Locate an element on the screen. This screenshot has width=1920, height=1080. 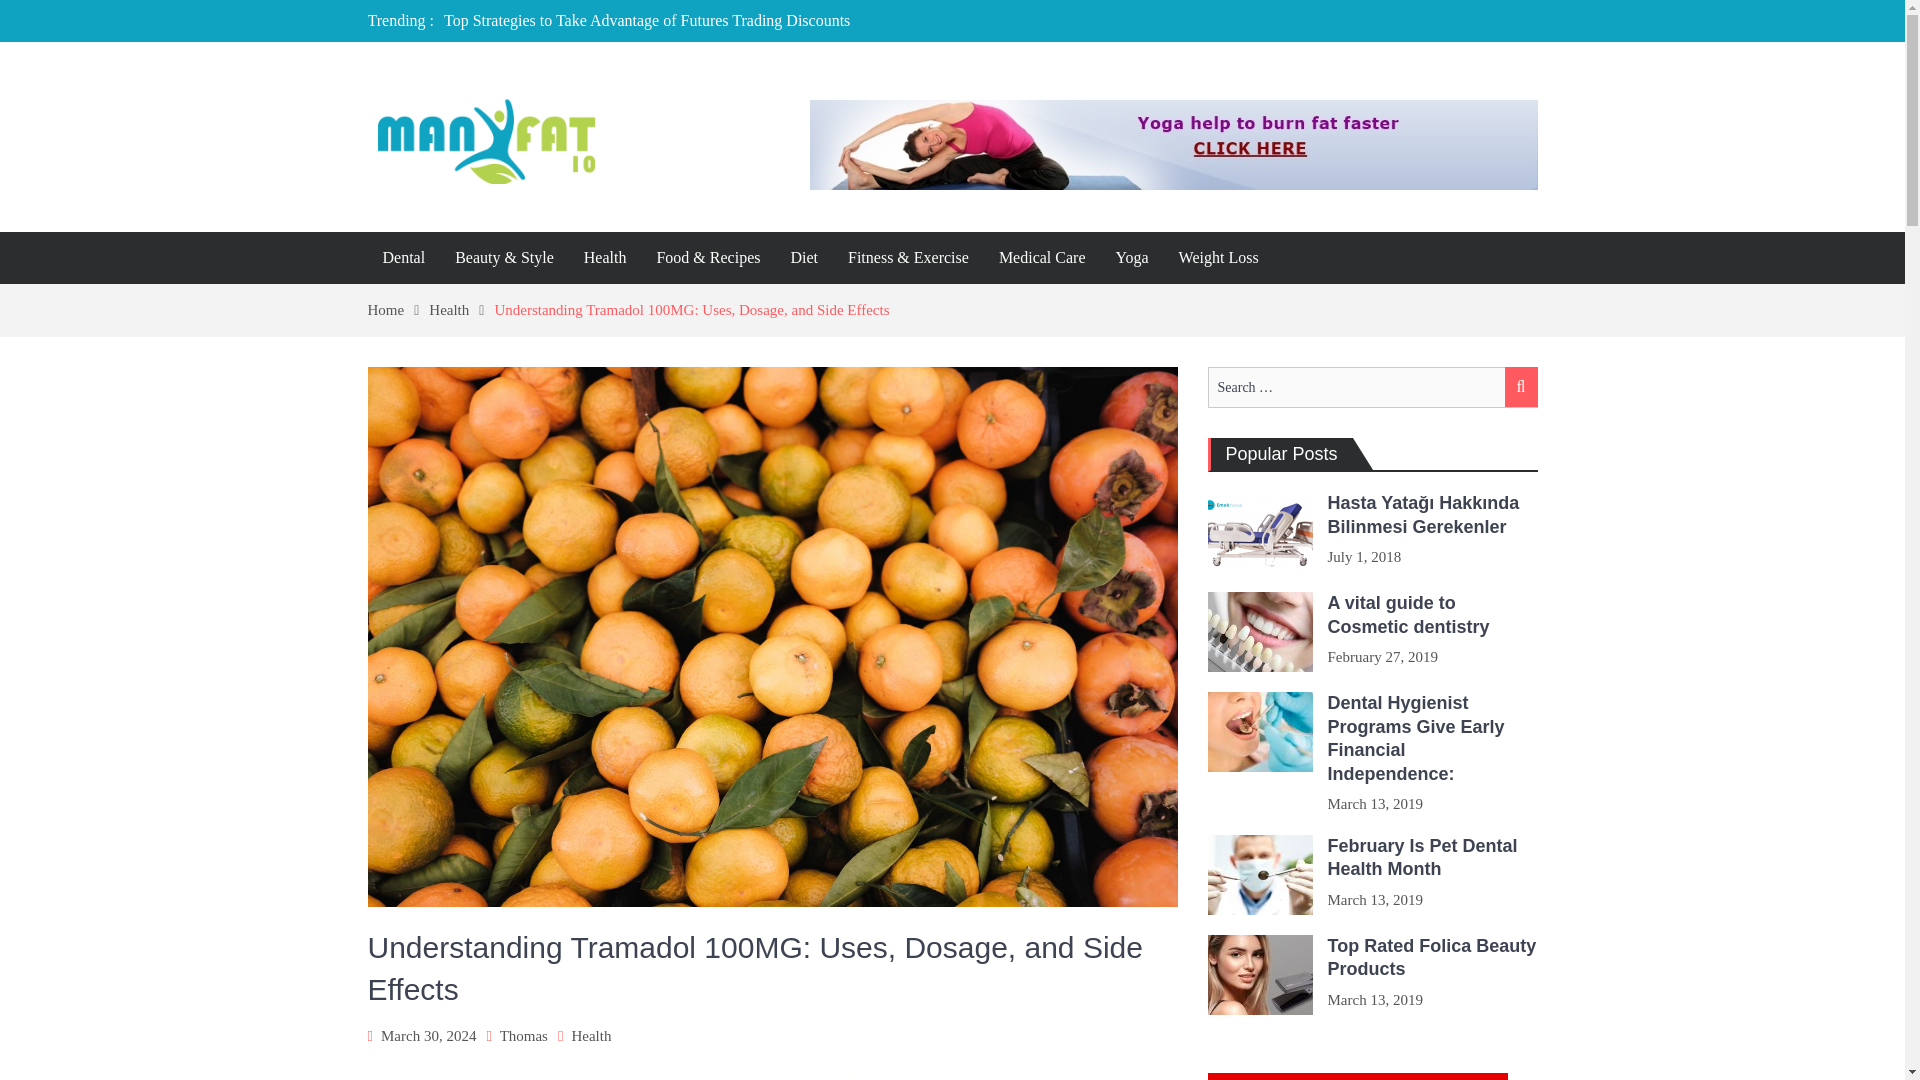
Dental is located at coordinates (404, 258).